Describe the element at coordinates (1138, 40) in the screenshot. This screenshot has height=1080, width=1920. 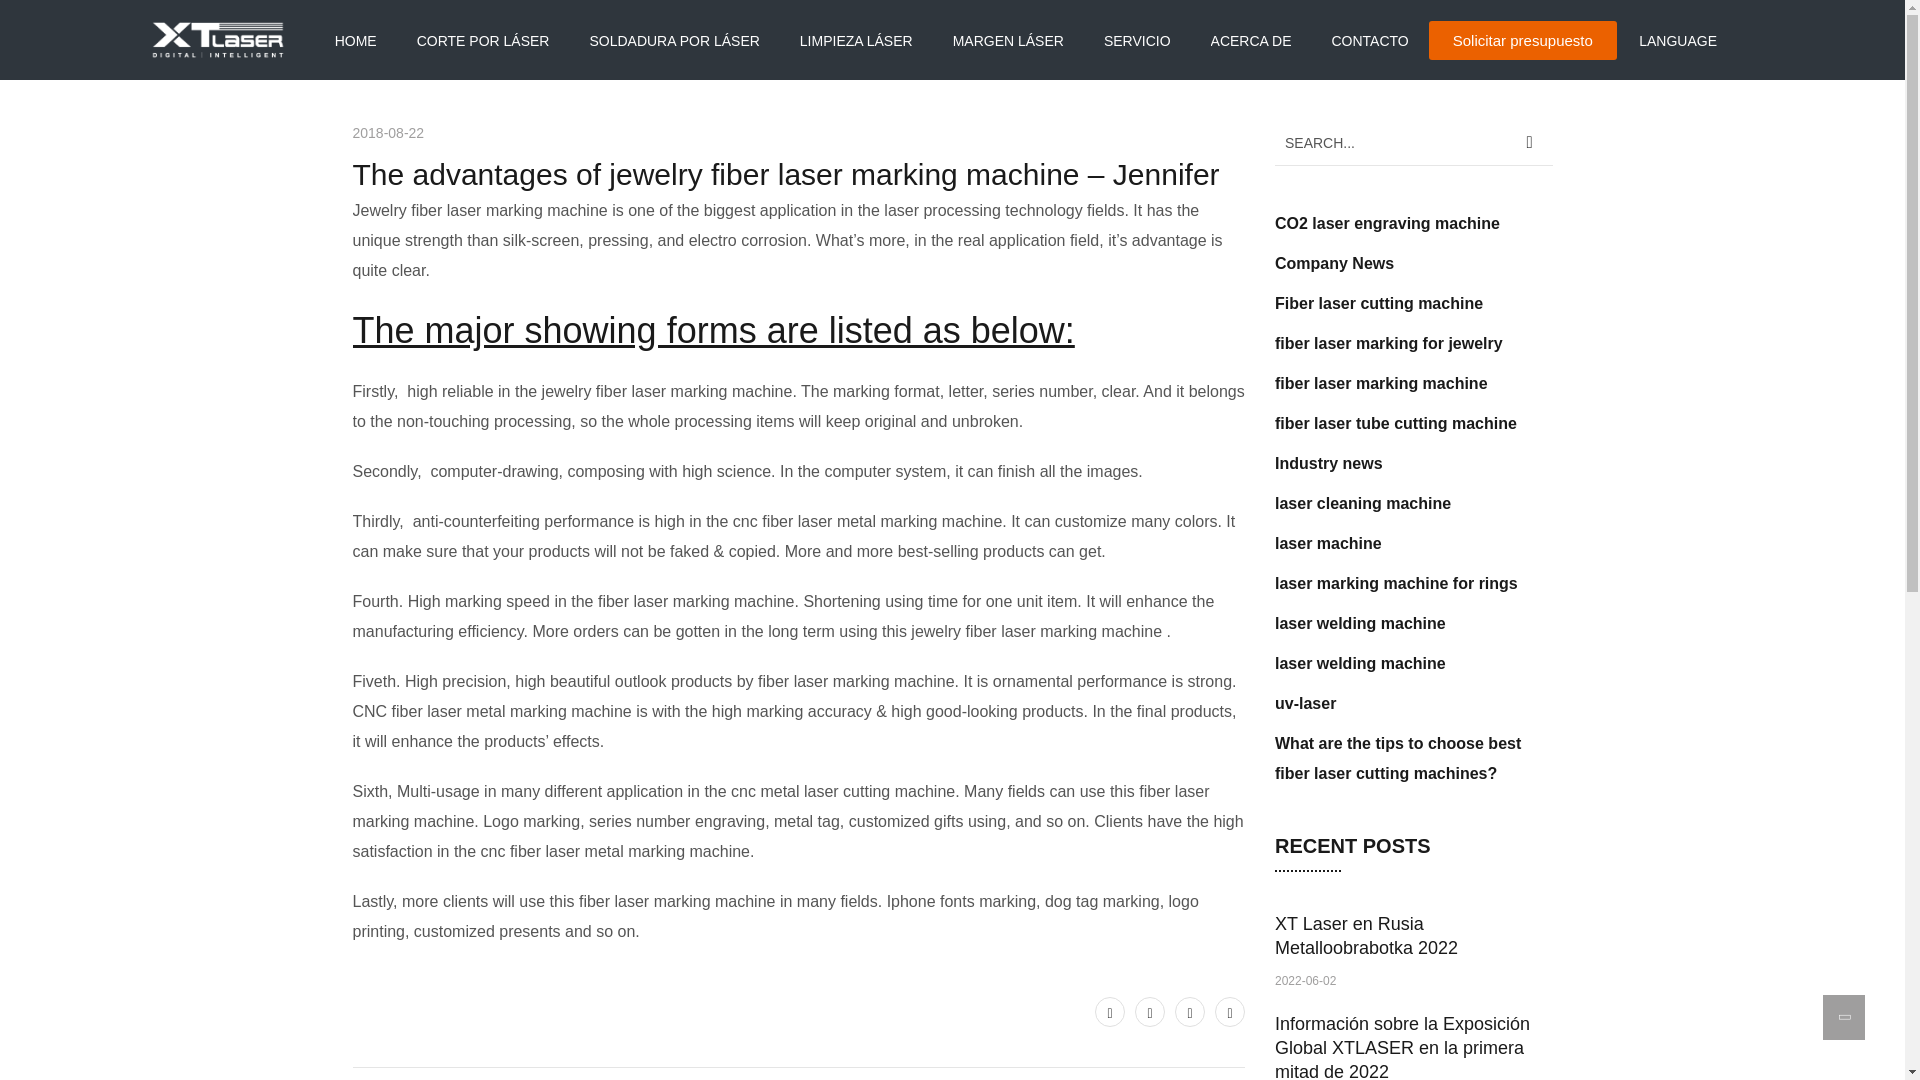
I see `SERVICIO` at that location.